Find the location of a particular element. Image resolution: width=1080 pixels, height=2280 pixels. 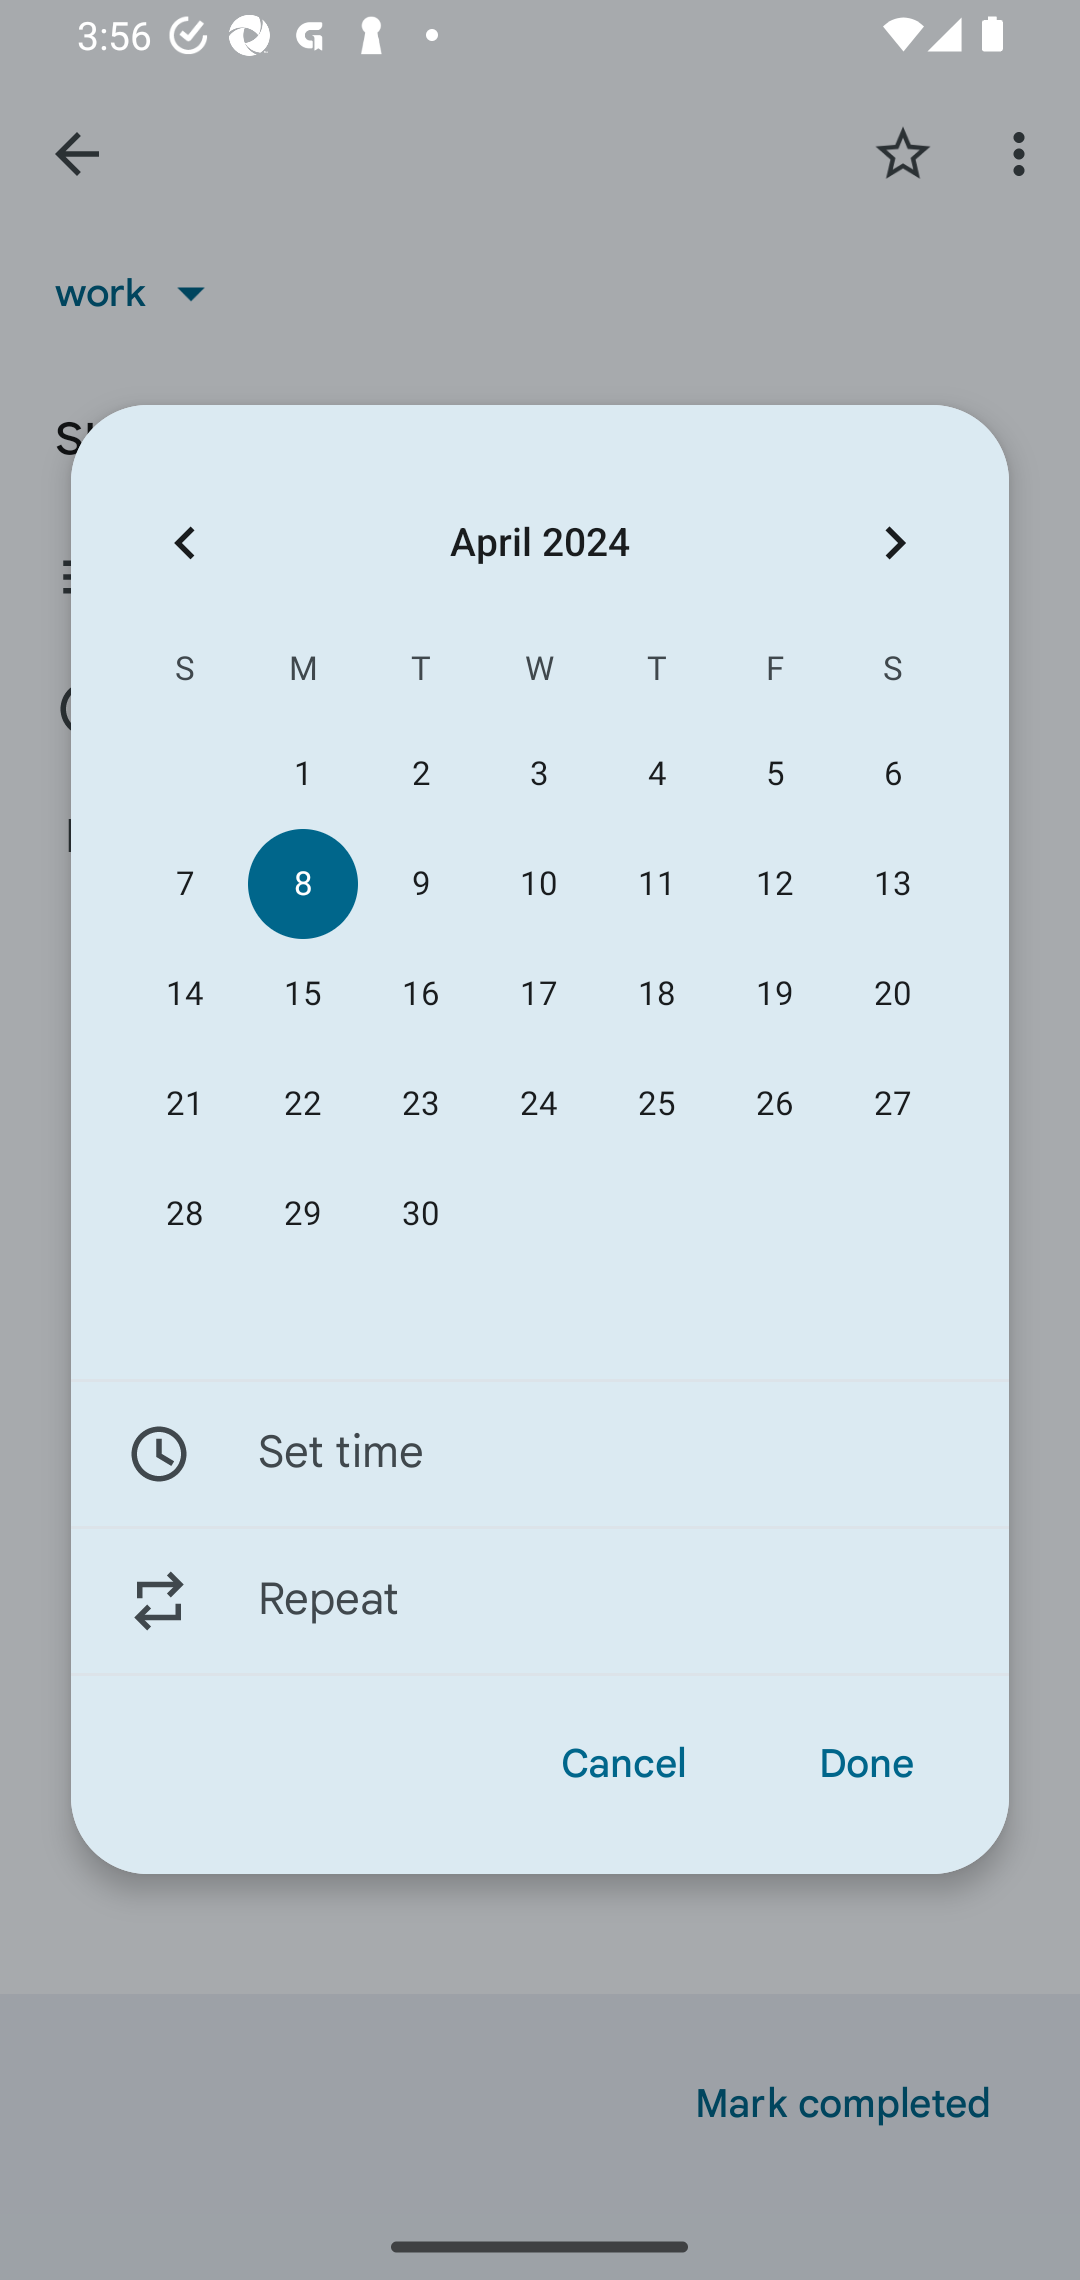

23 23 April 2024 is located at coordinates (420, 1103).